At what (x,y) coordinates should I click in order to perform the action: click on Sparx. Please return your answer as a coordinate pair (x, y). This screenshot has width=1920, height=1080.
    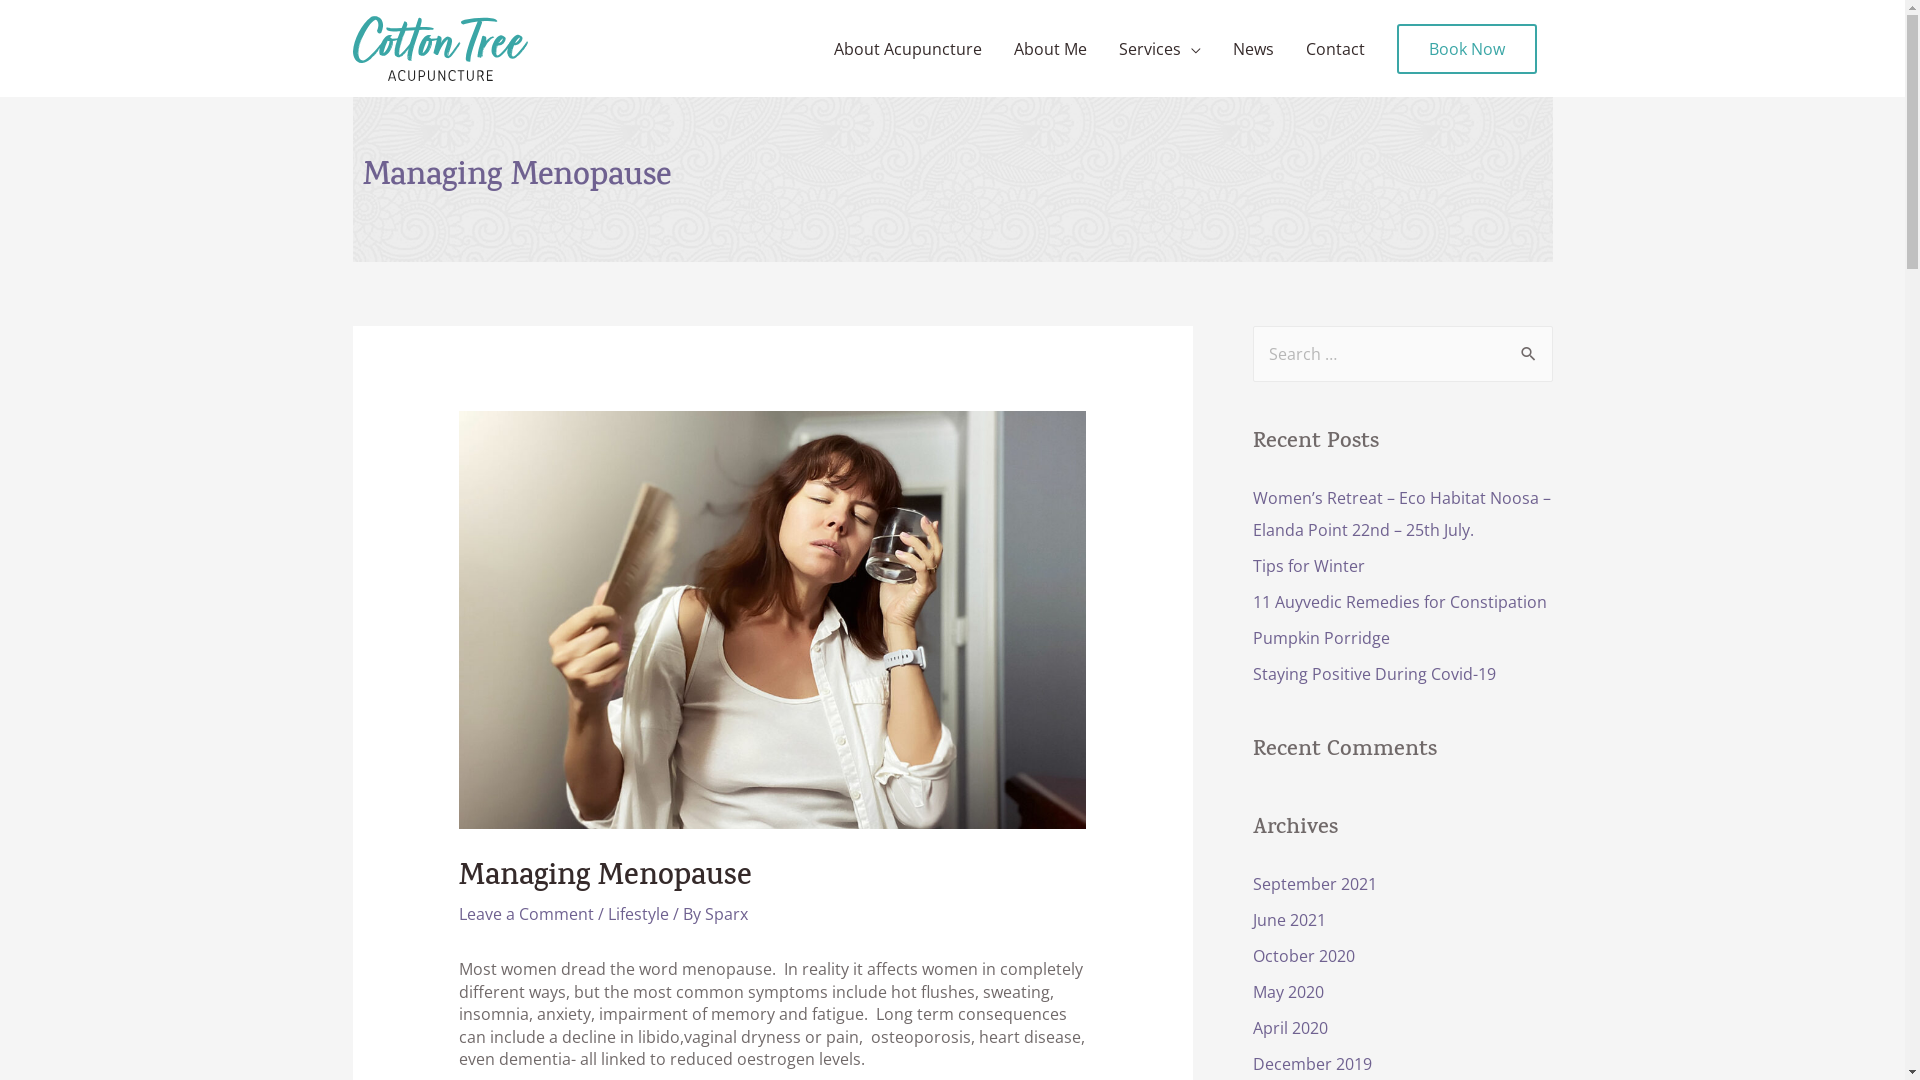
    Looking at the image, I should click on (726, 914).